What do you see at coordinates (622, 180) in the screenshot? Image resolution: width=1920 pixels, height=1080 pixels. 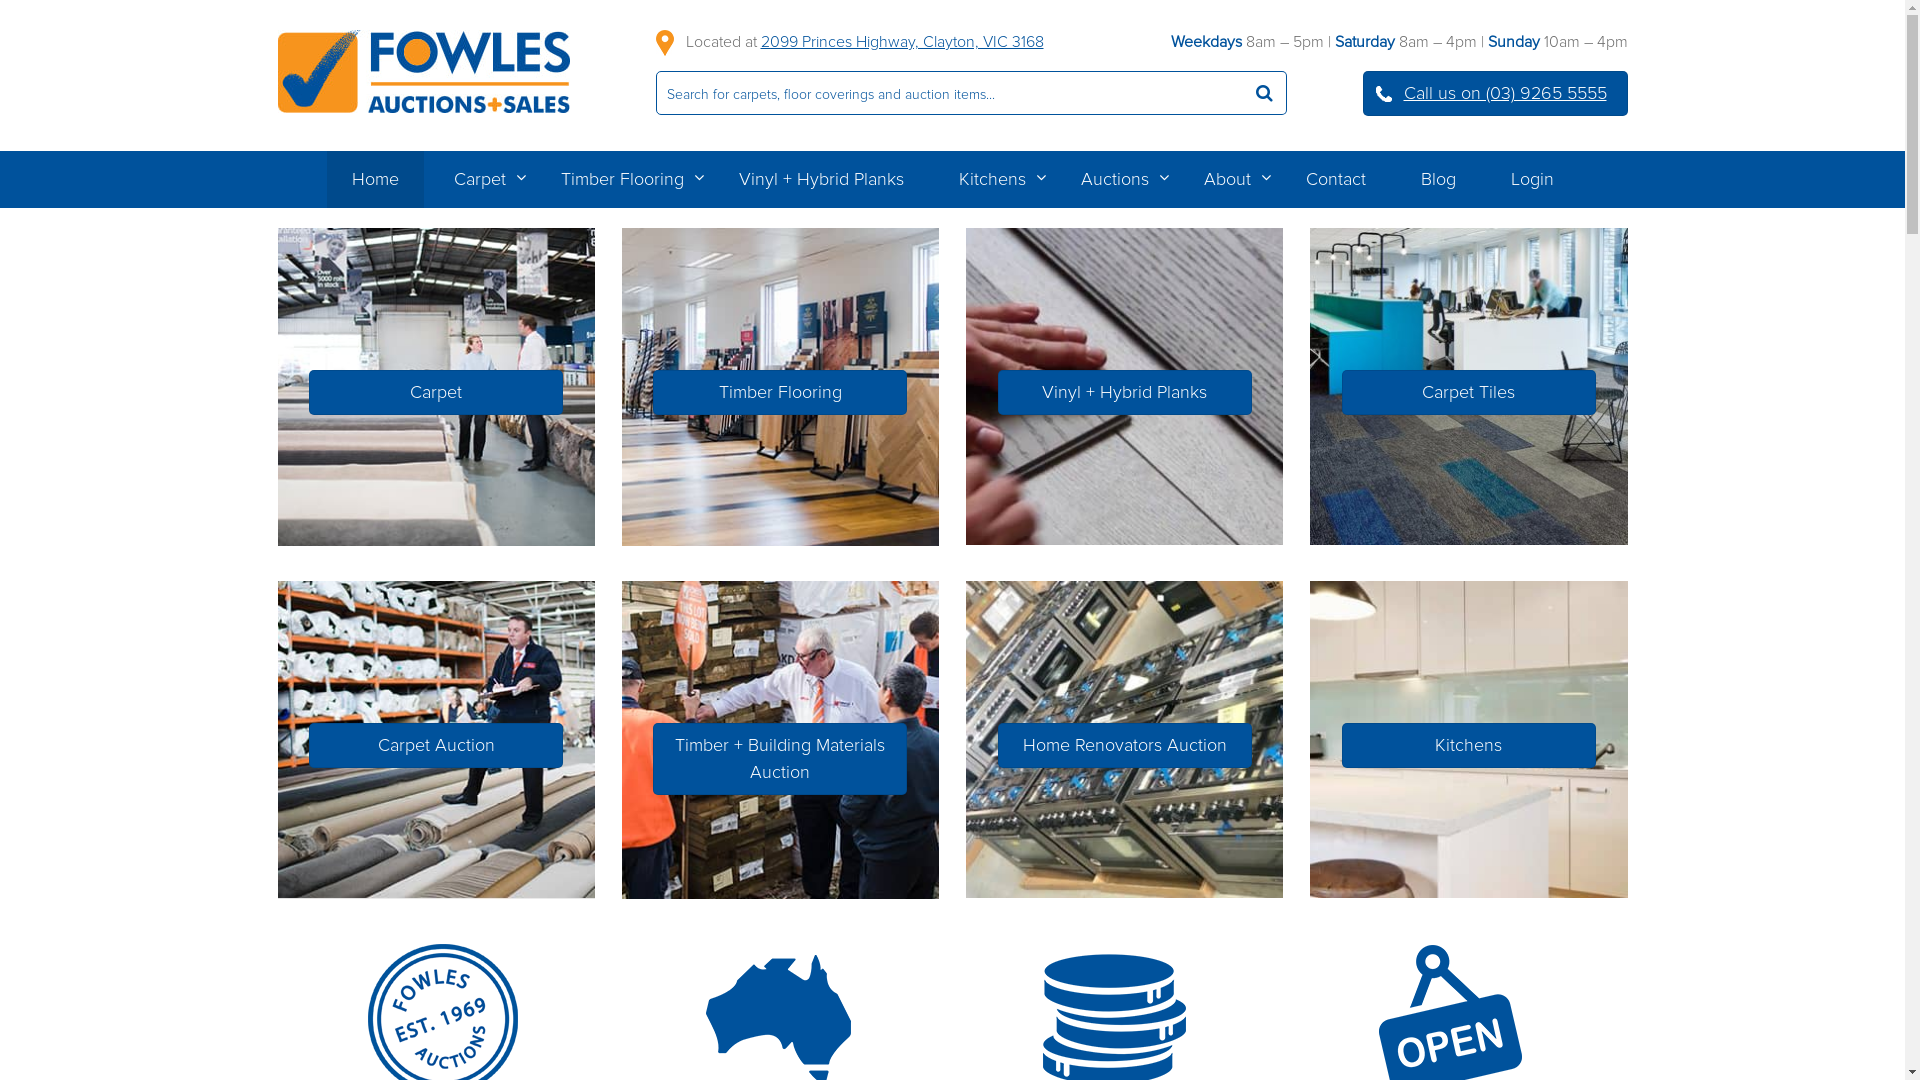 I see `Timber Flooring` at bounding box center [622, 180].